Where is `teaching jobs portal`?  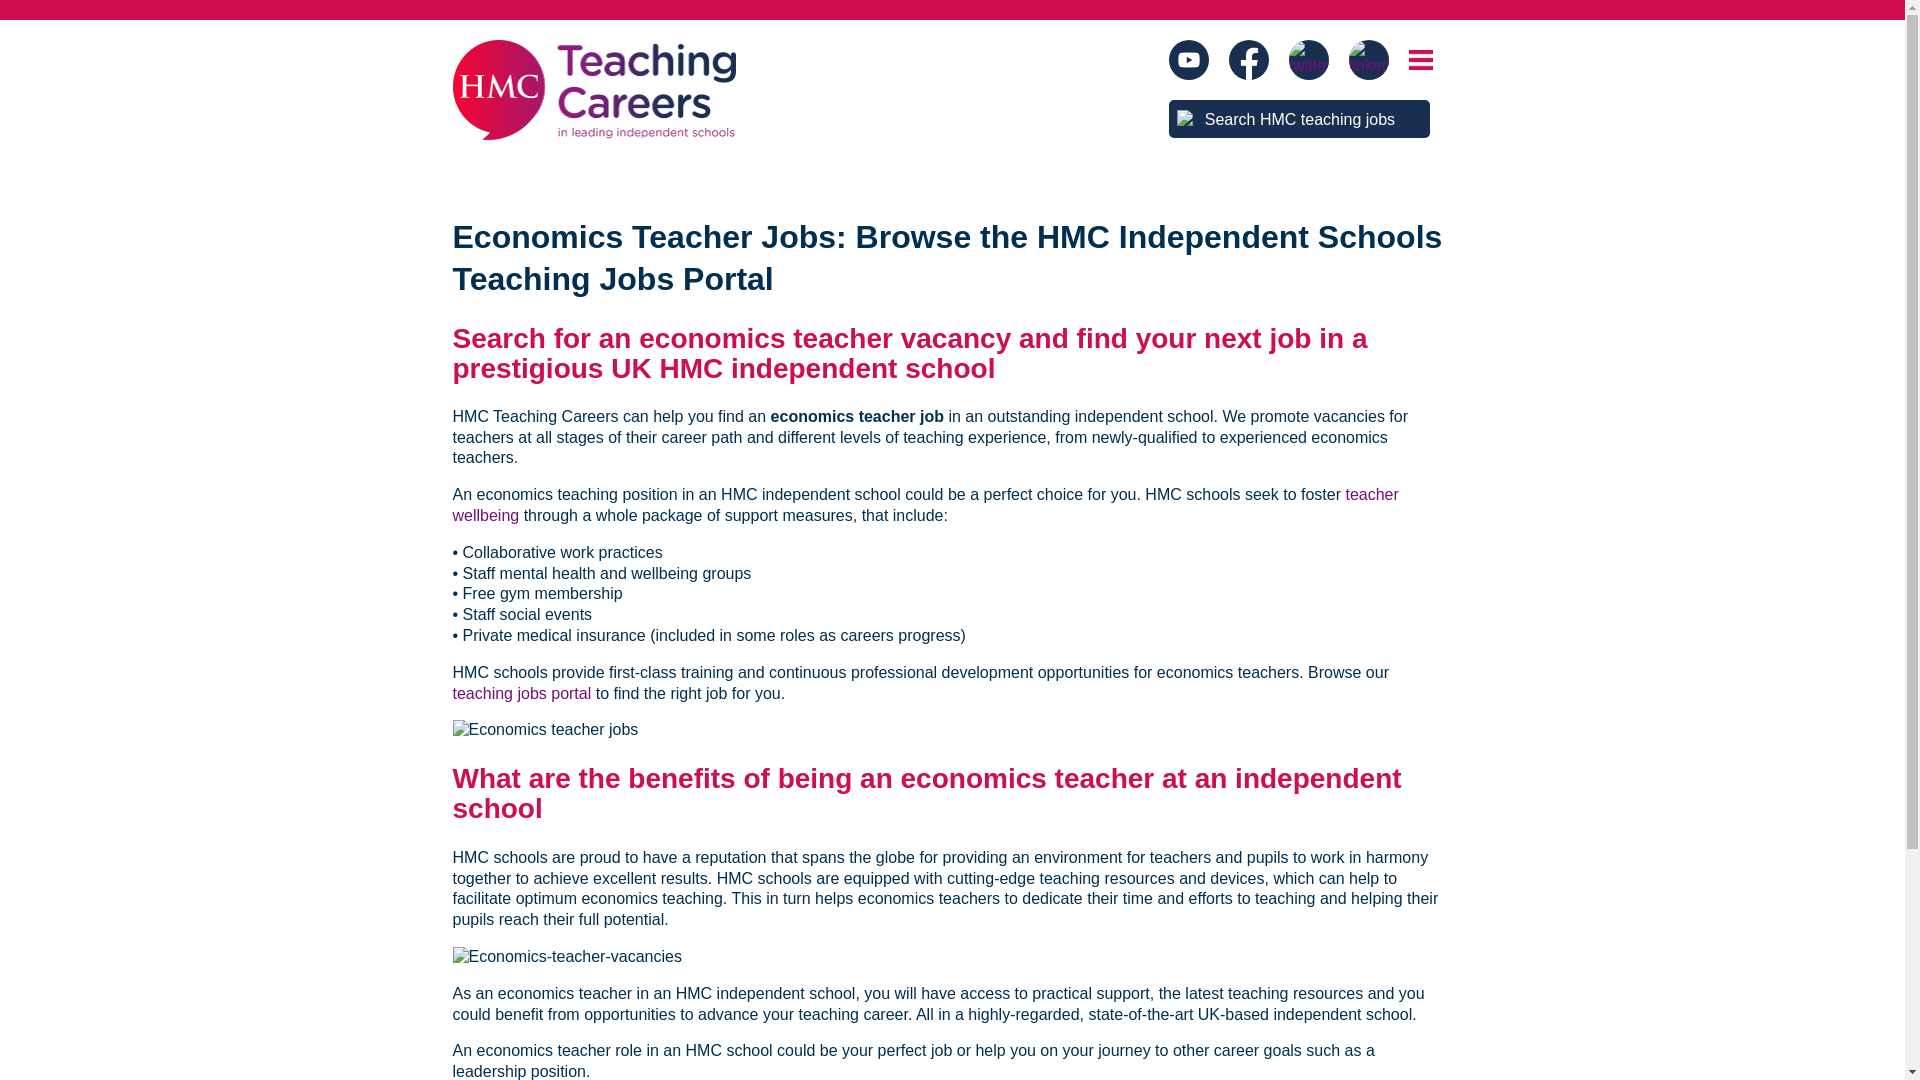 teaching jobs portal is located at coordinates (521, 693).